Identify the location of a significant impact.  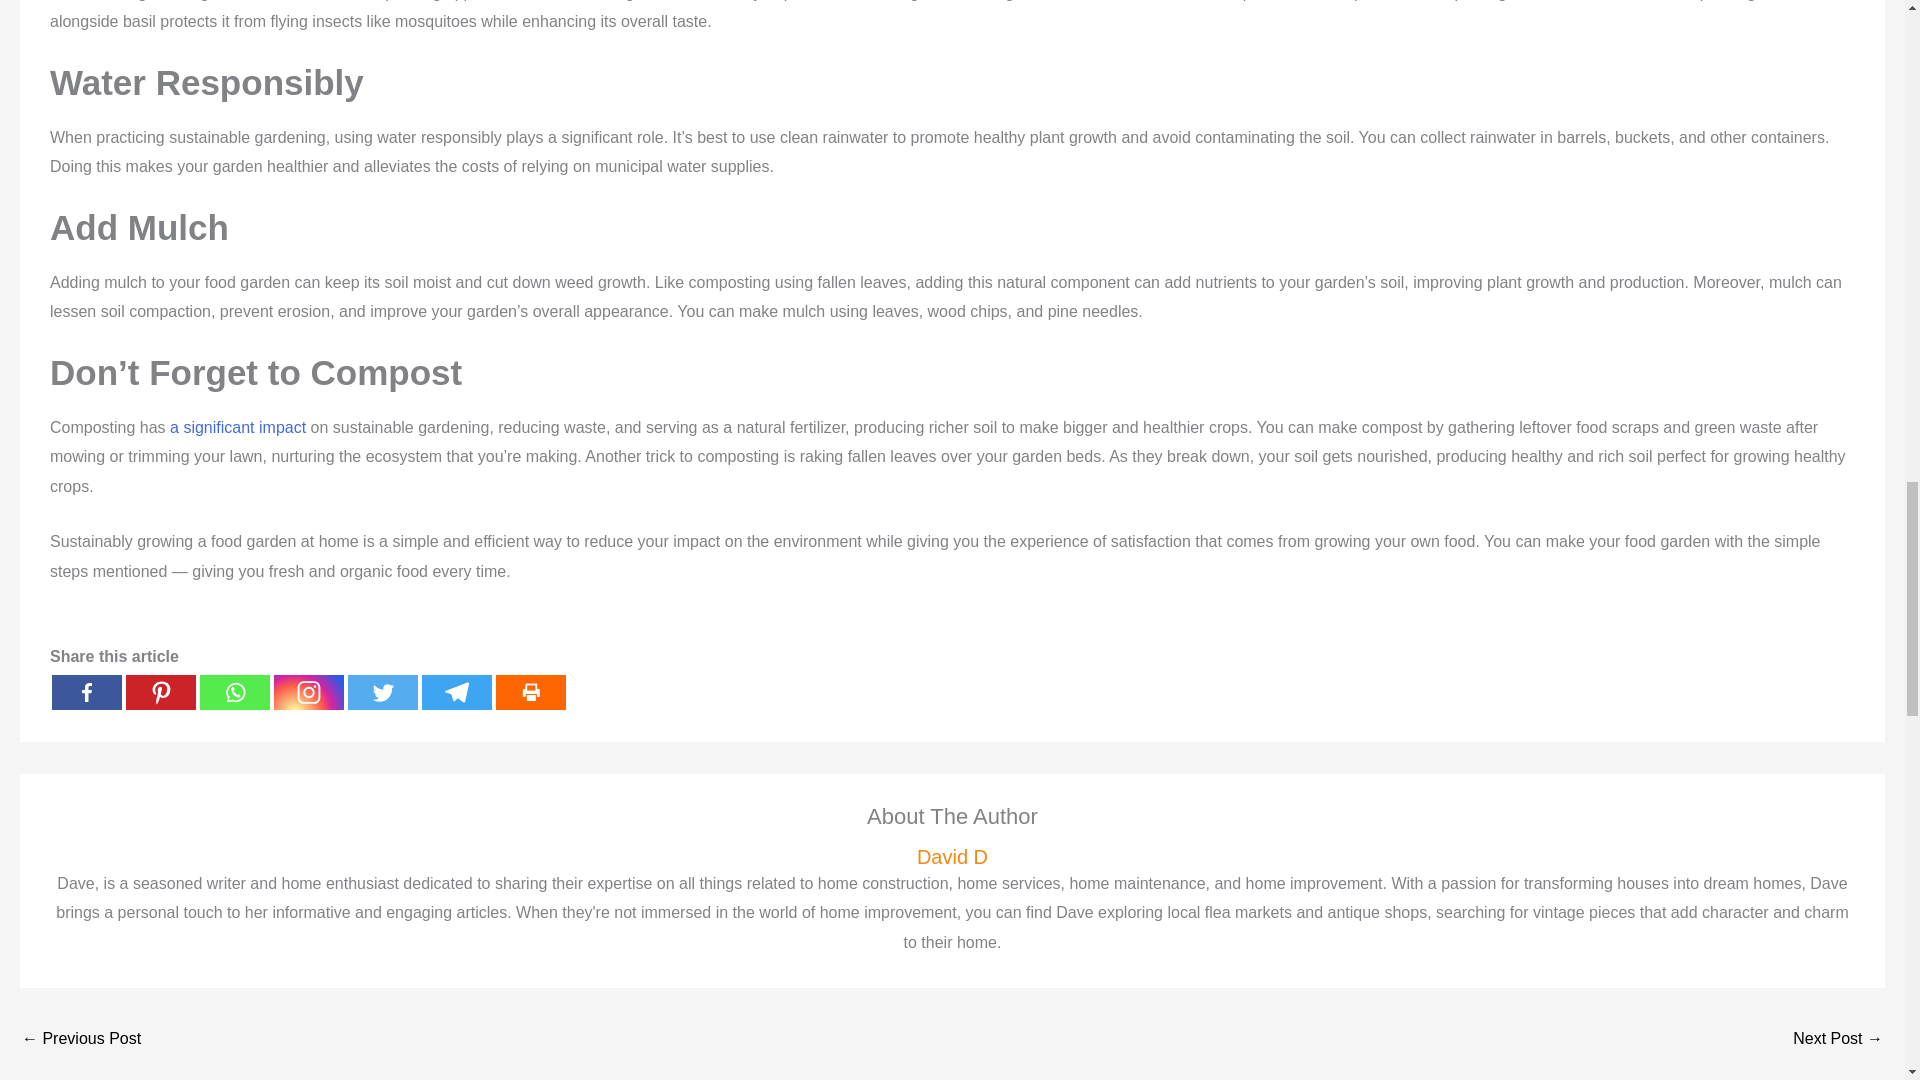
(238, 428).